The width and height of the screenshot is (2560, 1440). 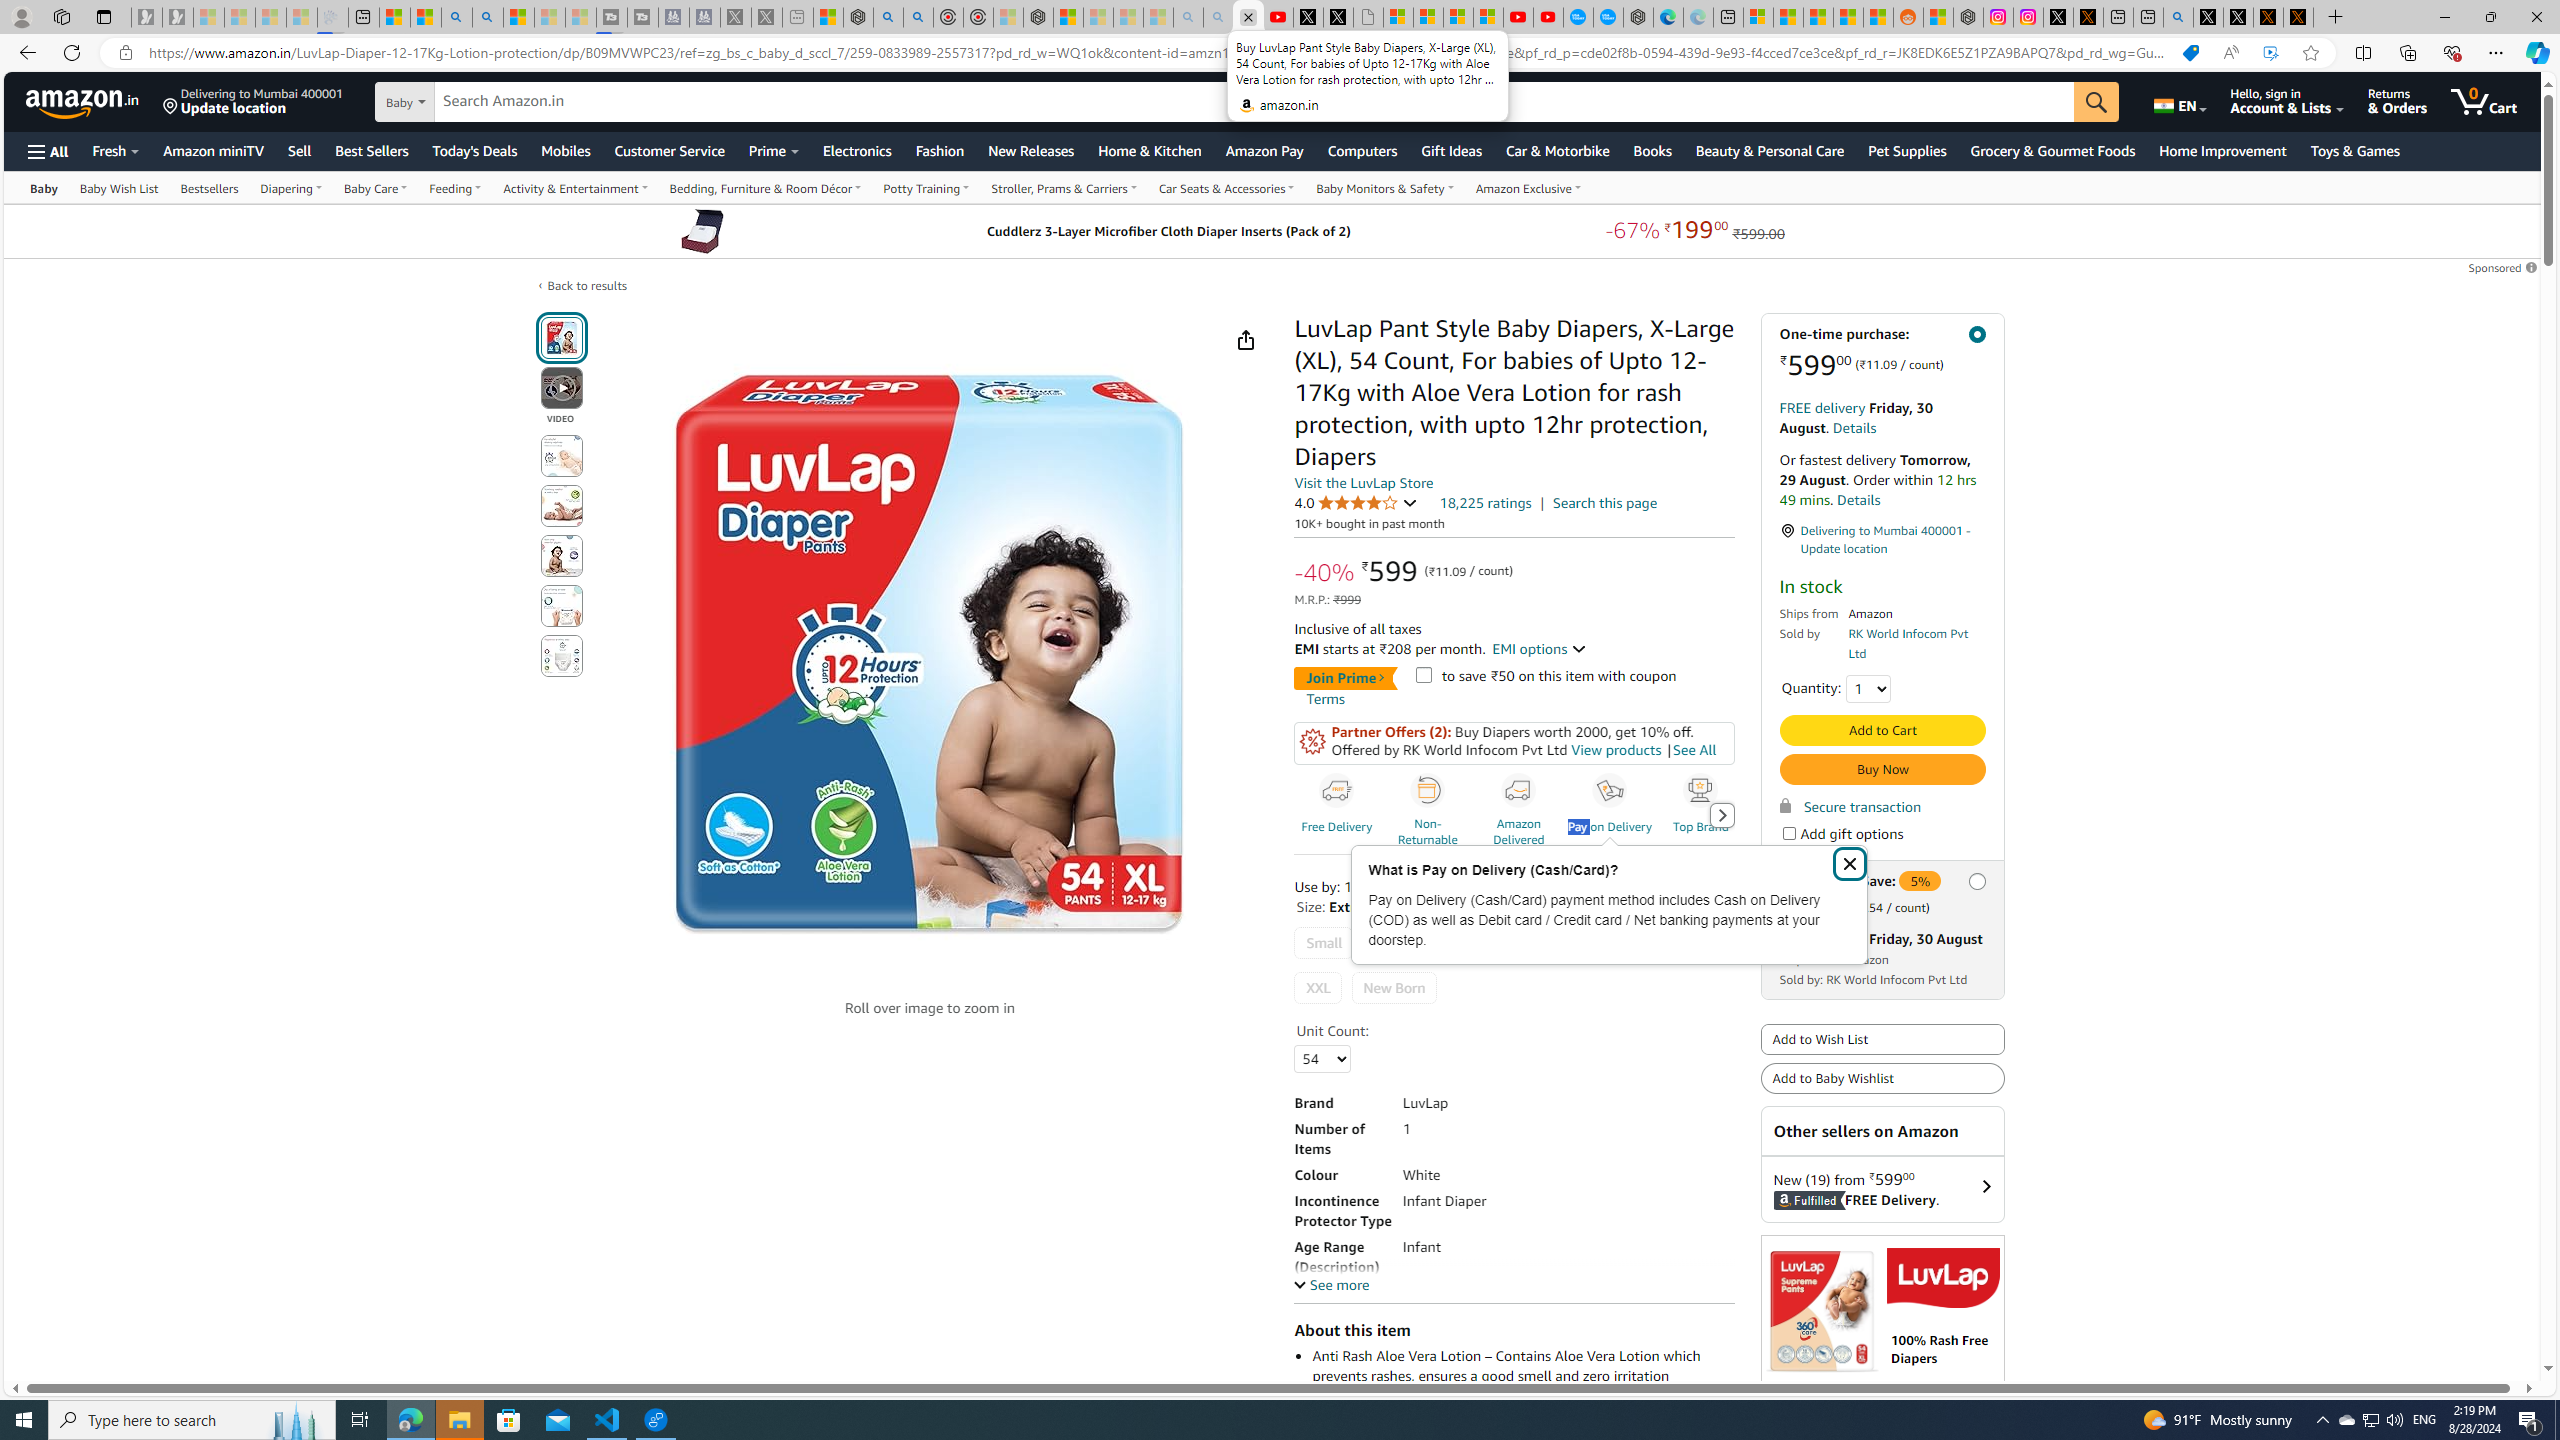 What do you see at coordinates (766, 17) in the screenshot?
I see `X - Sleeping` at bounding box center [766, 17].